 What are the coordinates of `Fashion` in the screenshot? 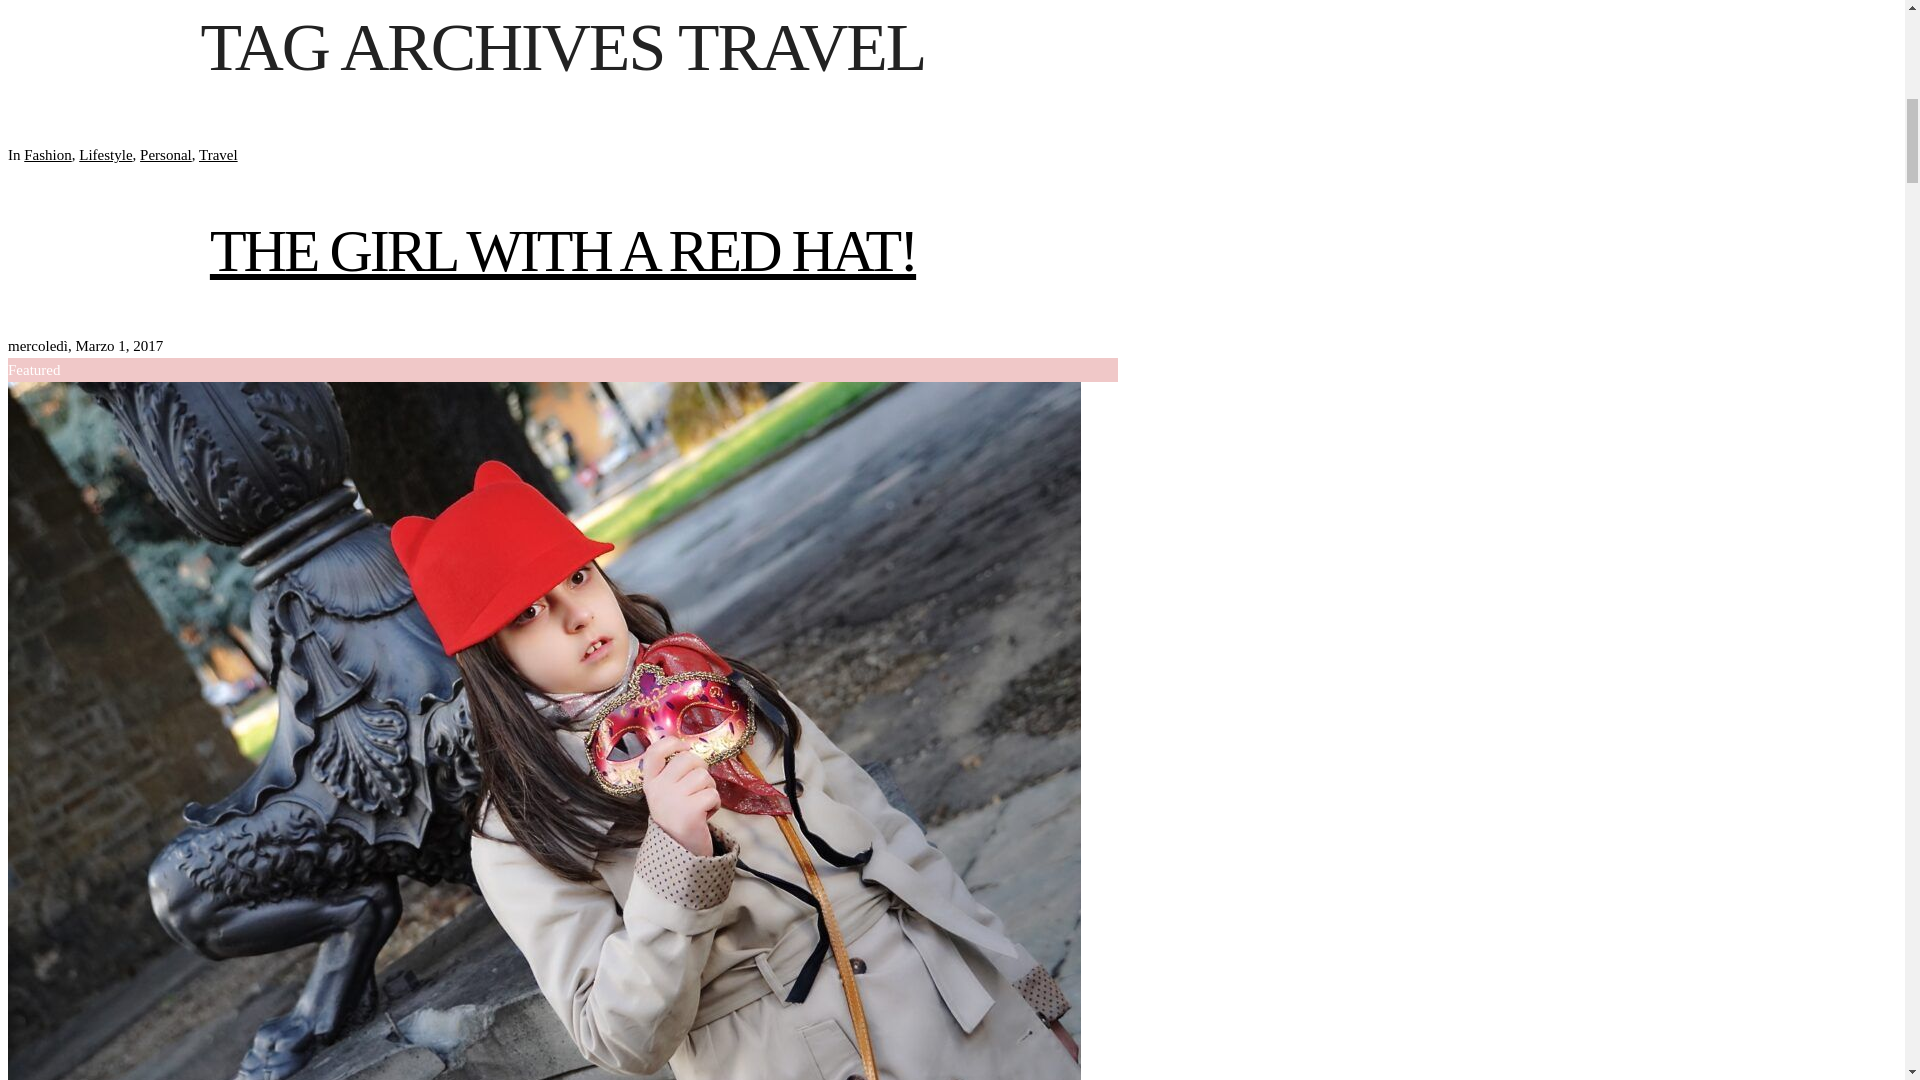 It's located at (48, 154).